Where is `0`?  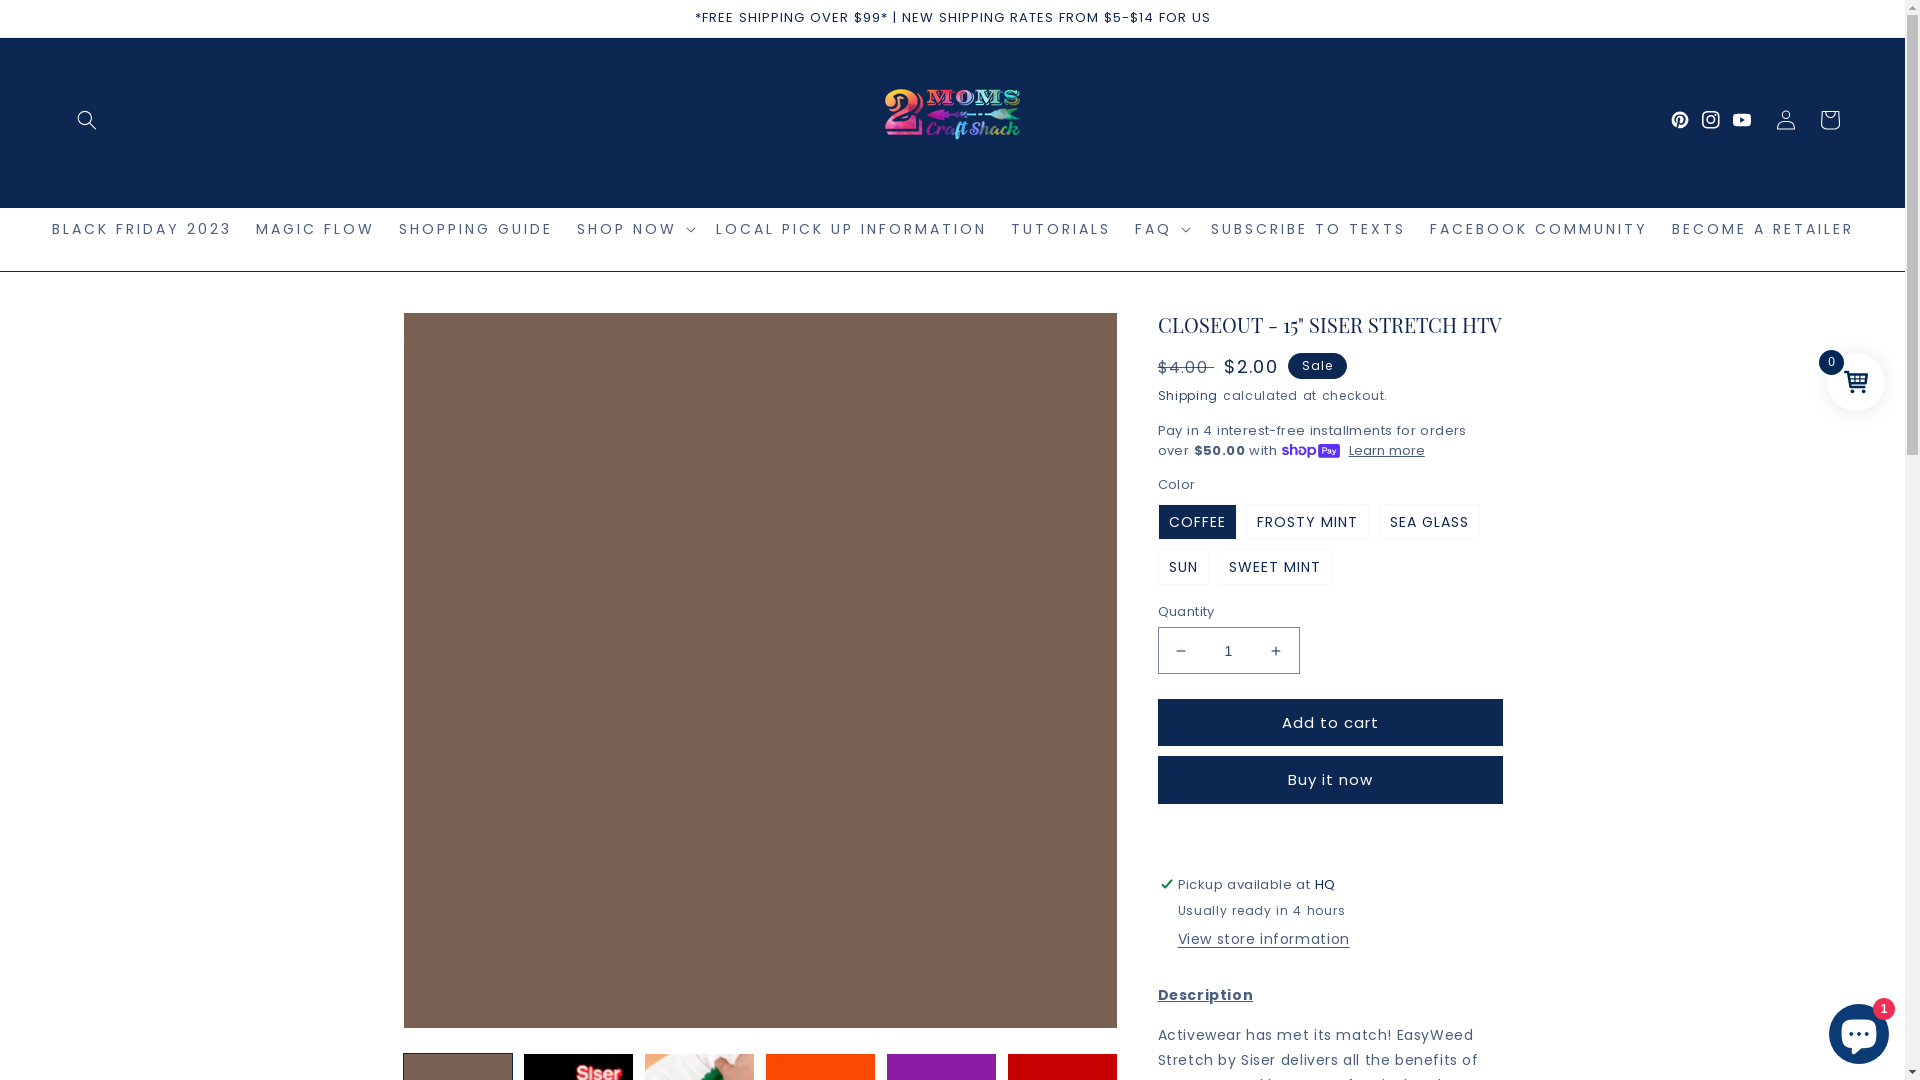
0 is located at coordinates (1856, 382).